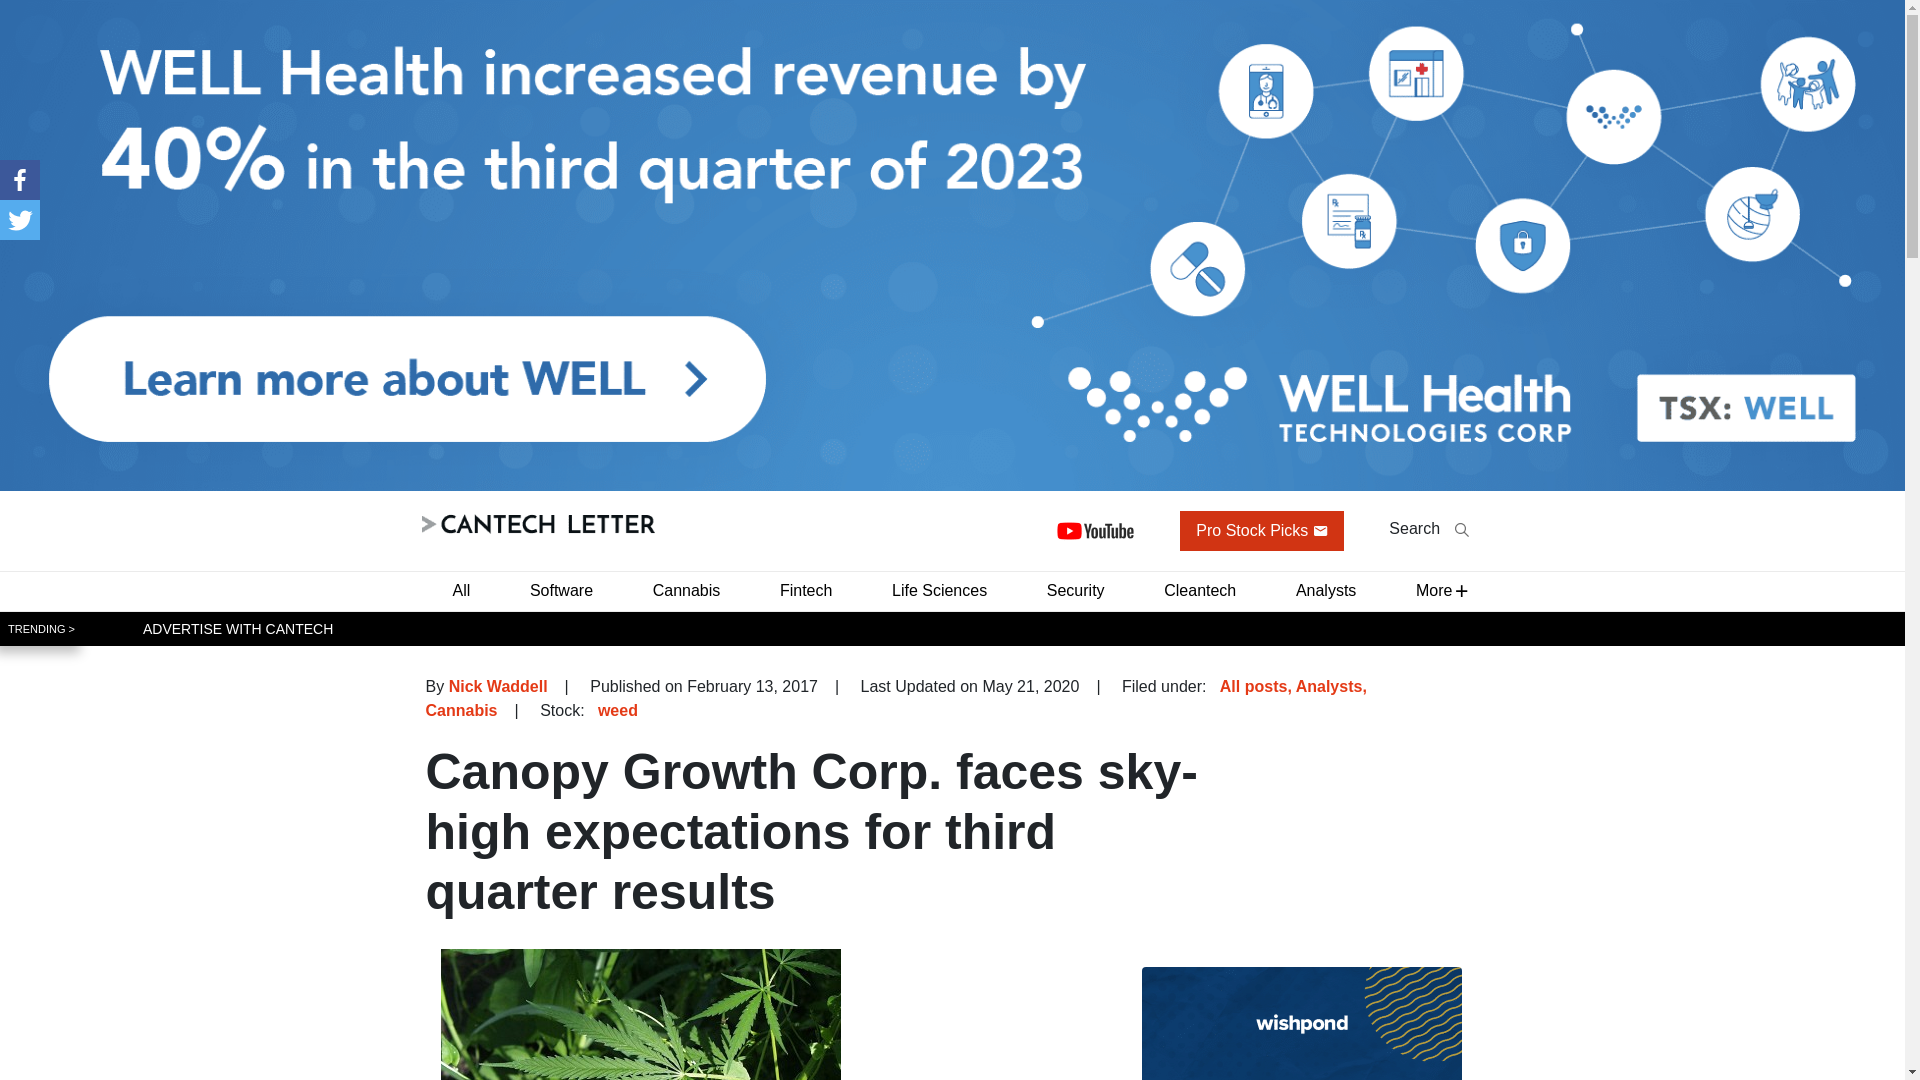 This screenshot has height=1080, width=1920. I want to click on More, so click(1434, 590).